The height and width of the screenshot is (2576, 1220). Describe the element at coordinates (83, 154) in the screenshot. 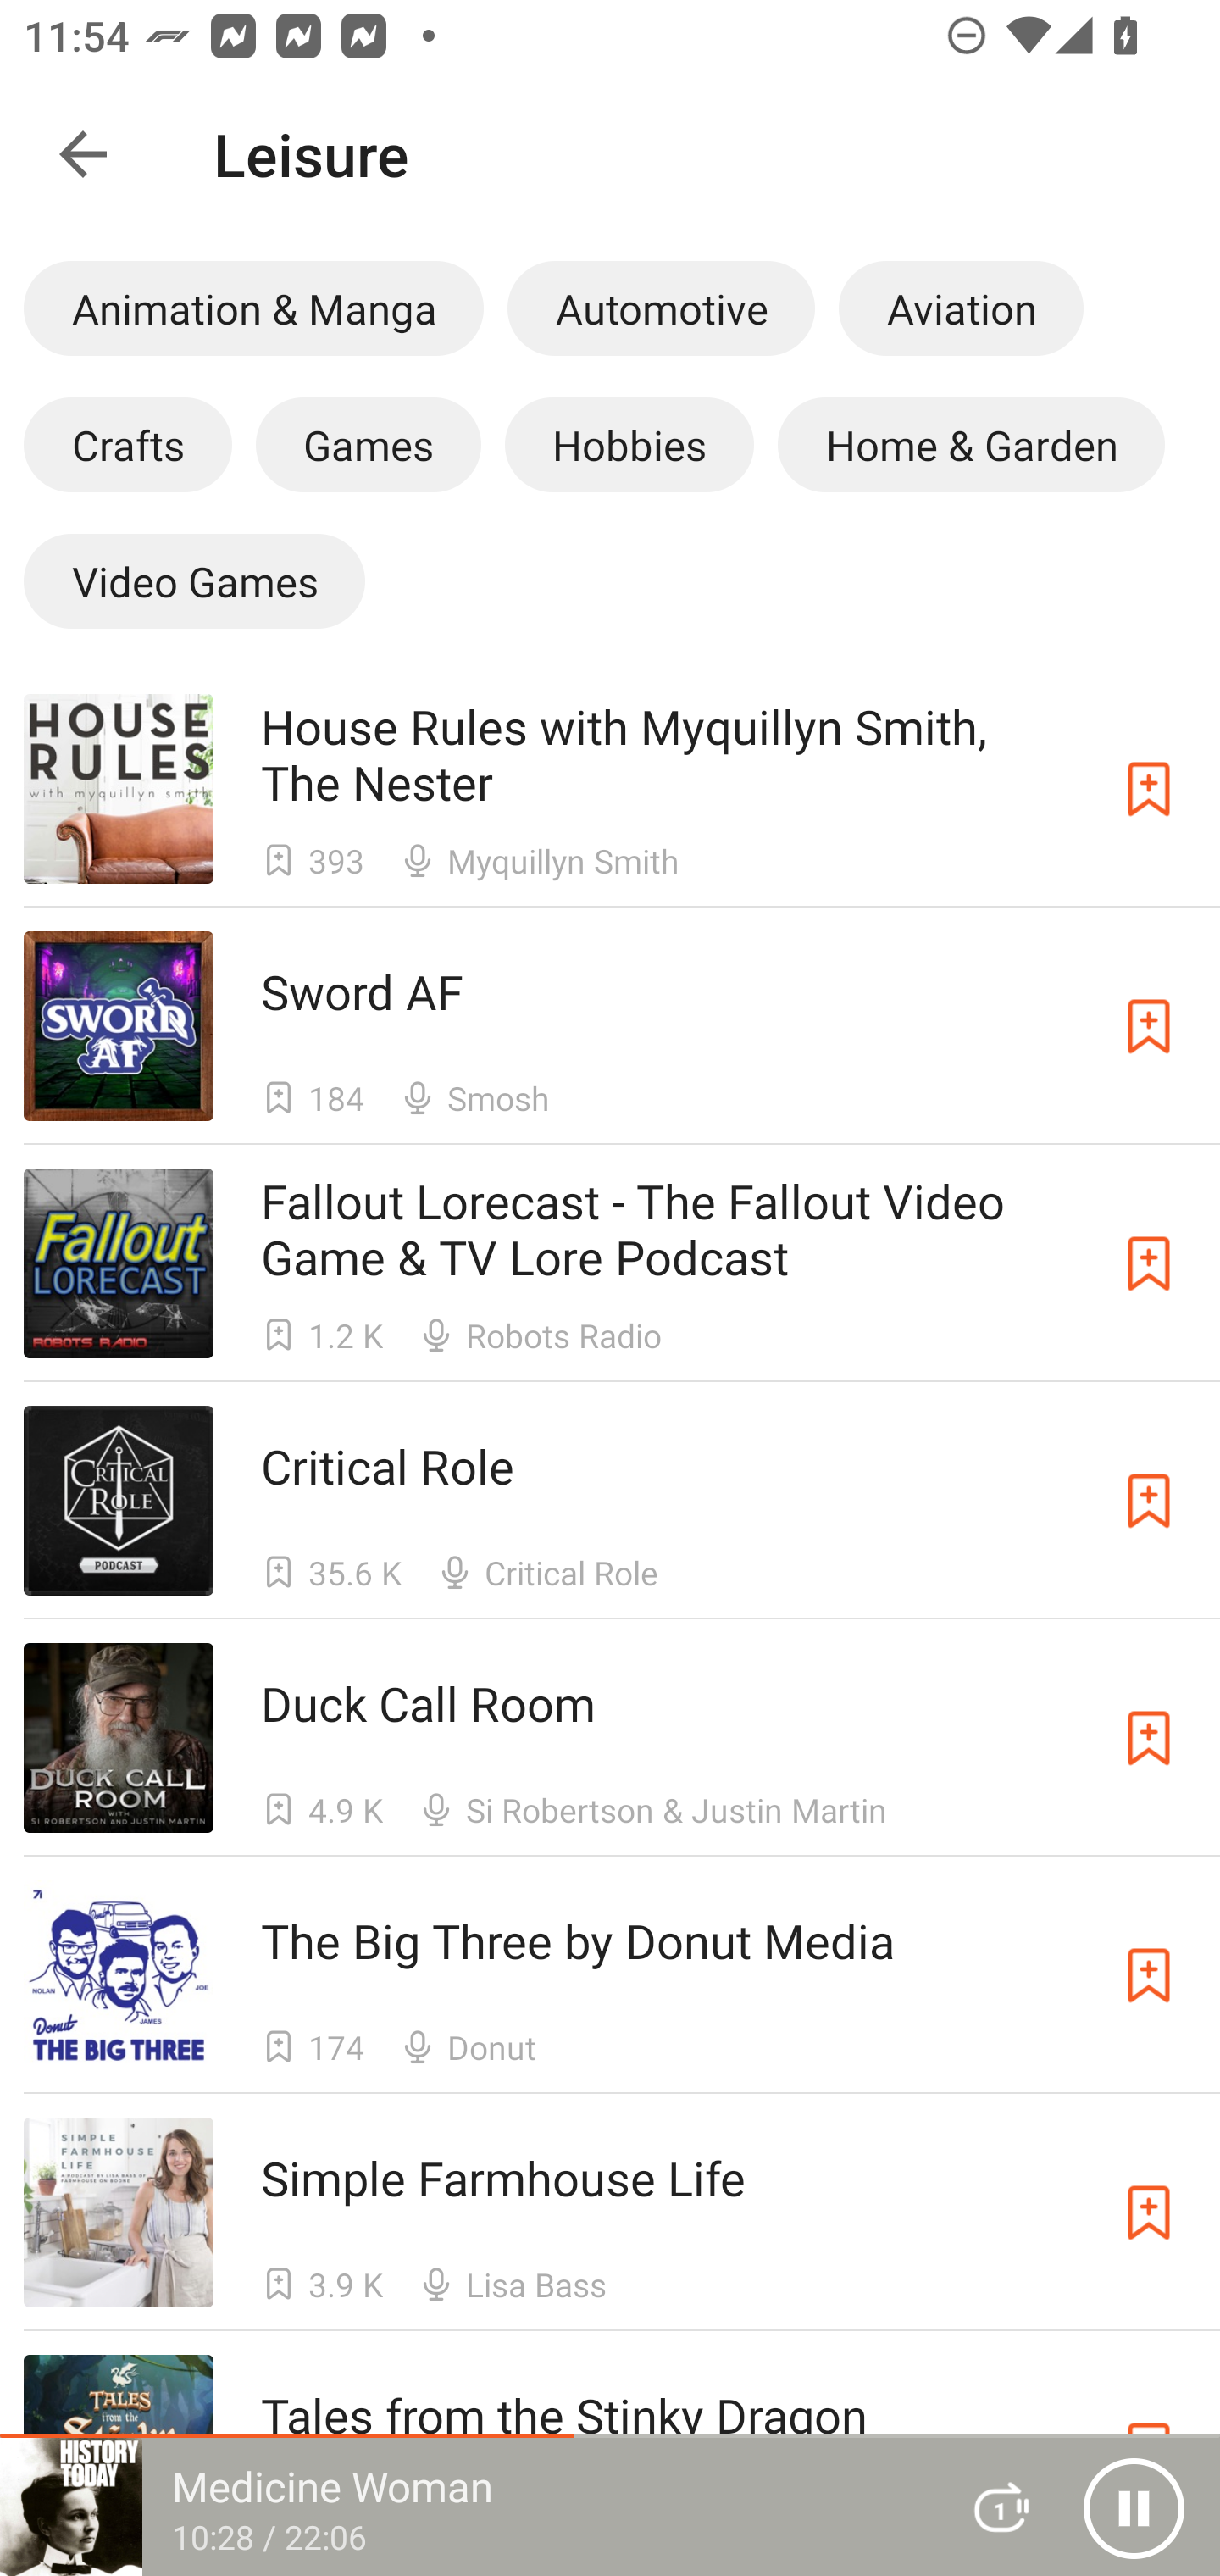

I see `Navigate up` at that location.